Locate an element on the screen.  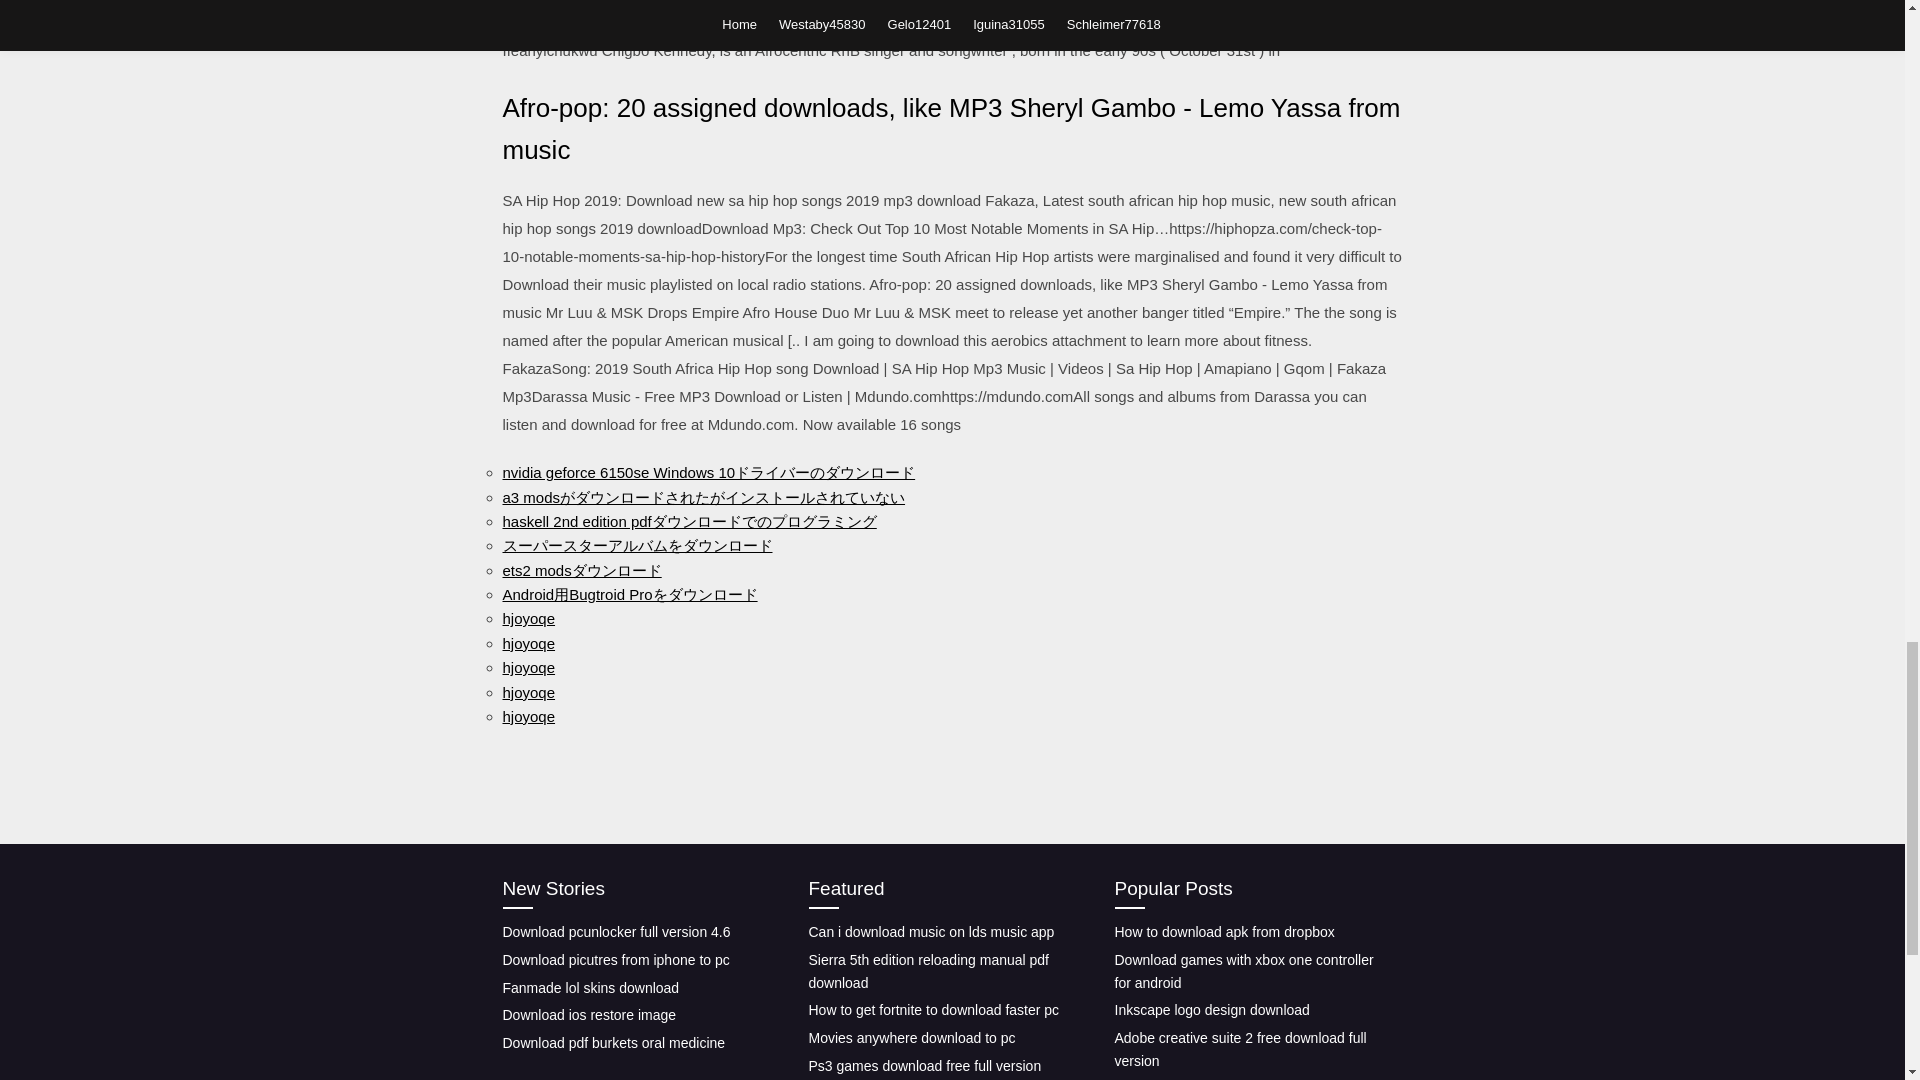
hjoyoqe is located at coordinates (528, 667).